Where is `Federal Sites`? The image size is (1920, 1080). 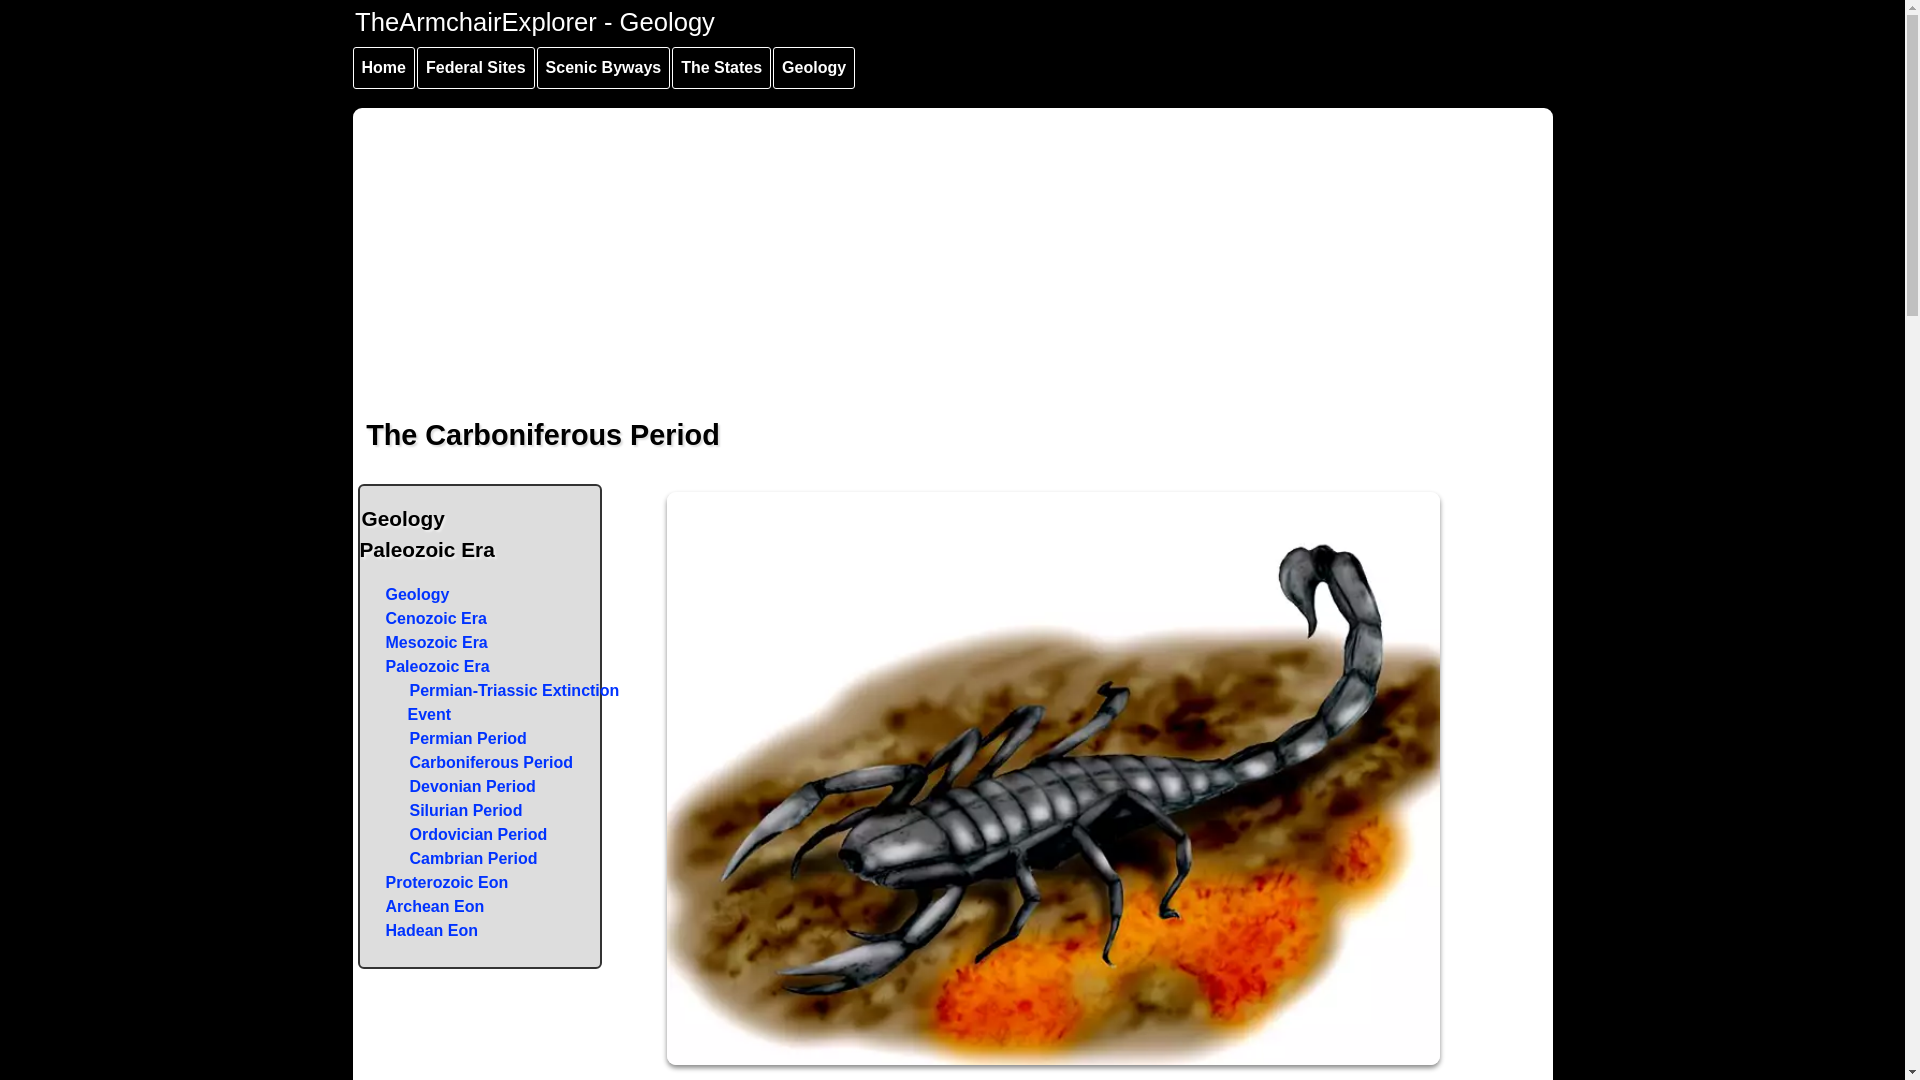 Federal Sites is located at coordinates (476, 68).